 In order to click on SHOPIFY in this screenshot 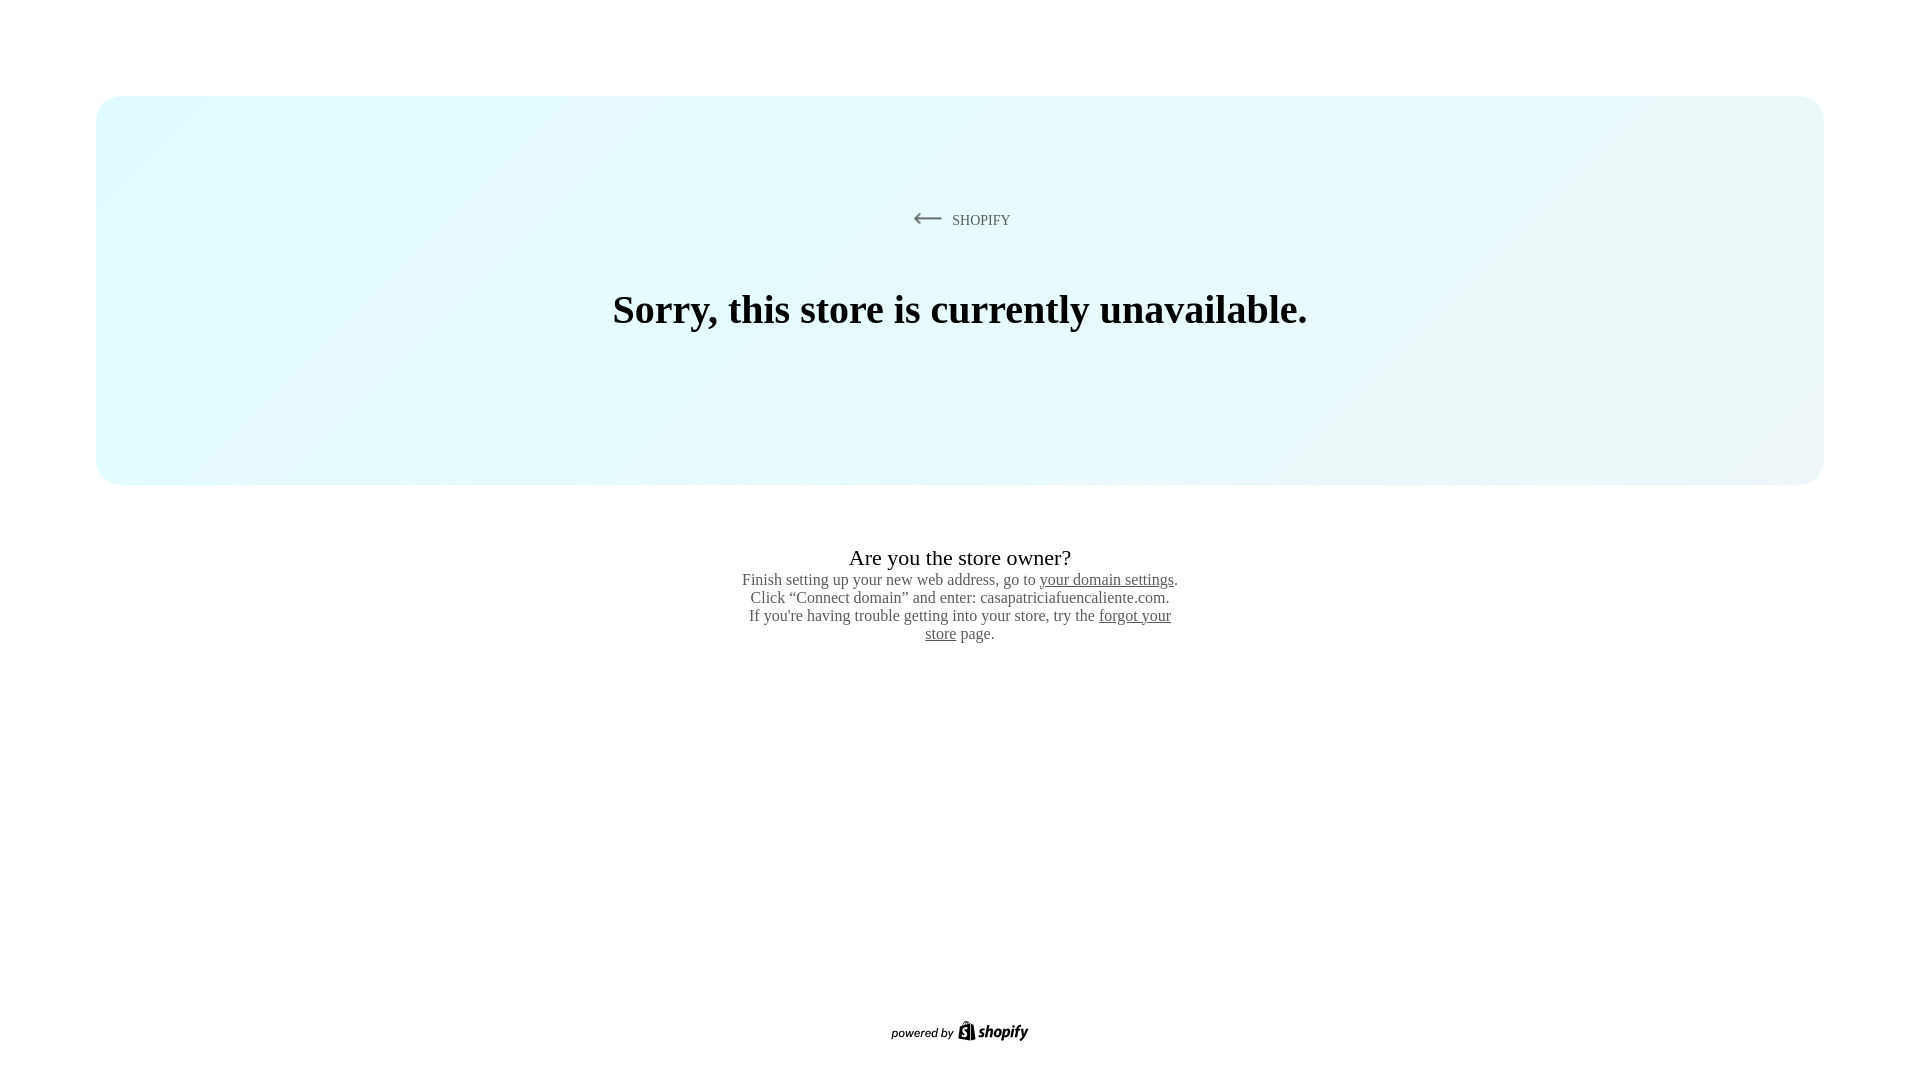, I will do `click(958, 219)`.